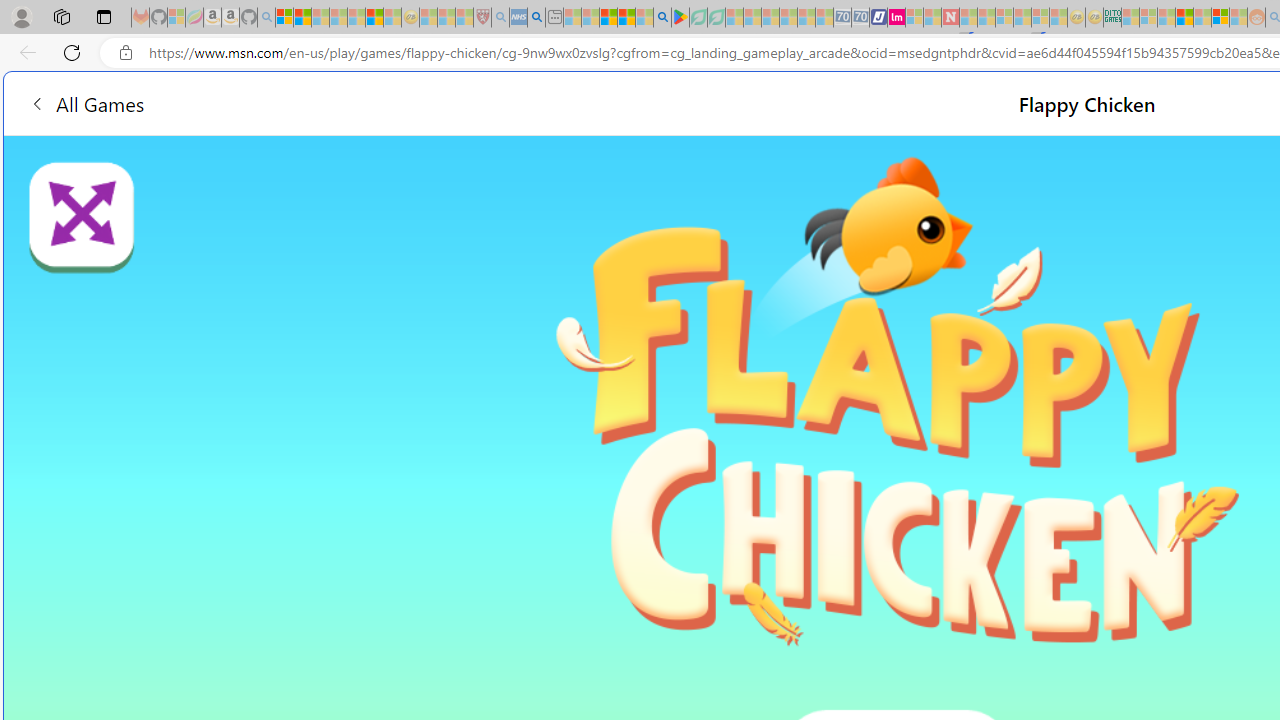 The image size is (1280, 720). What do you see at coordinates (536, 18) in the screenshot?
I see `utah sues federal government - Search` at bounding box center [536, 18].